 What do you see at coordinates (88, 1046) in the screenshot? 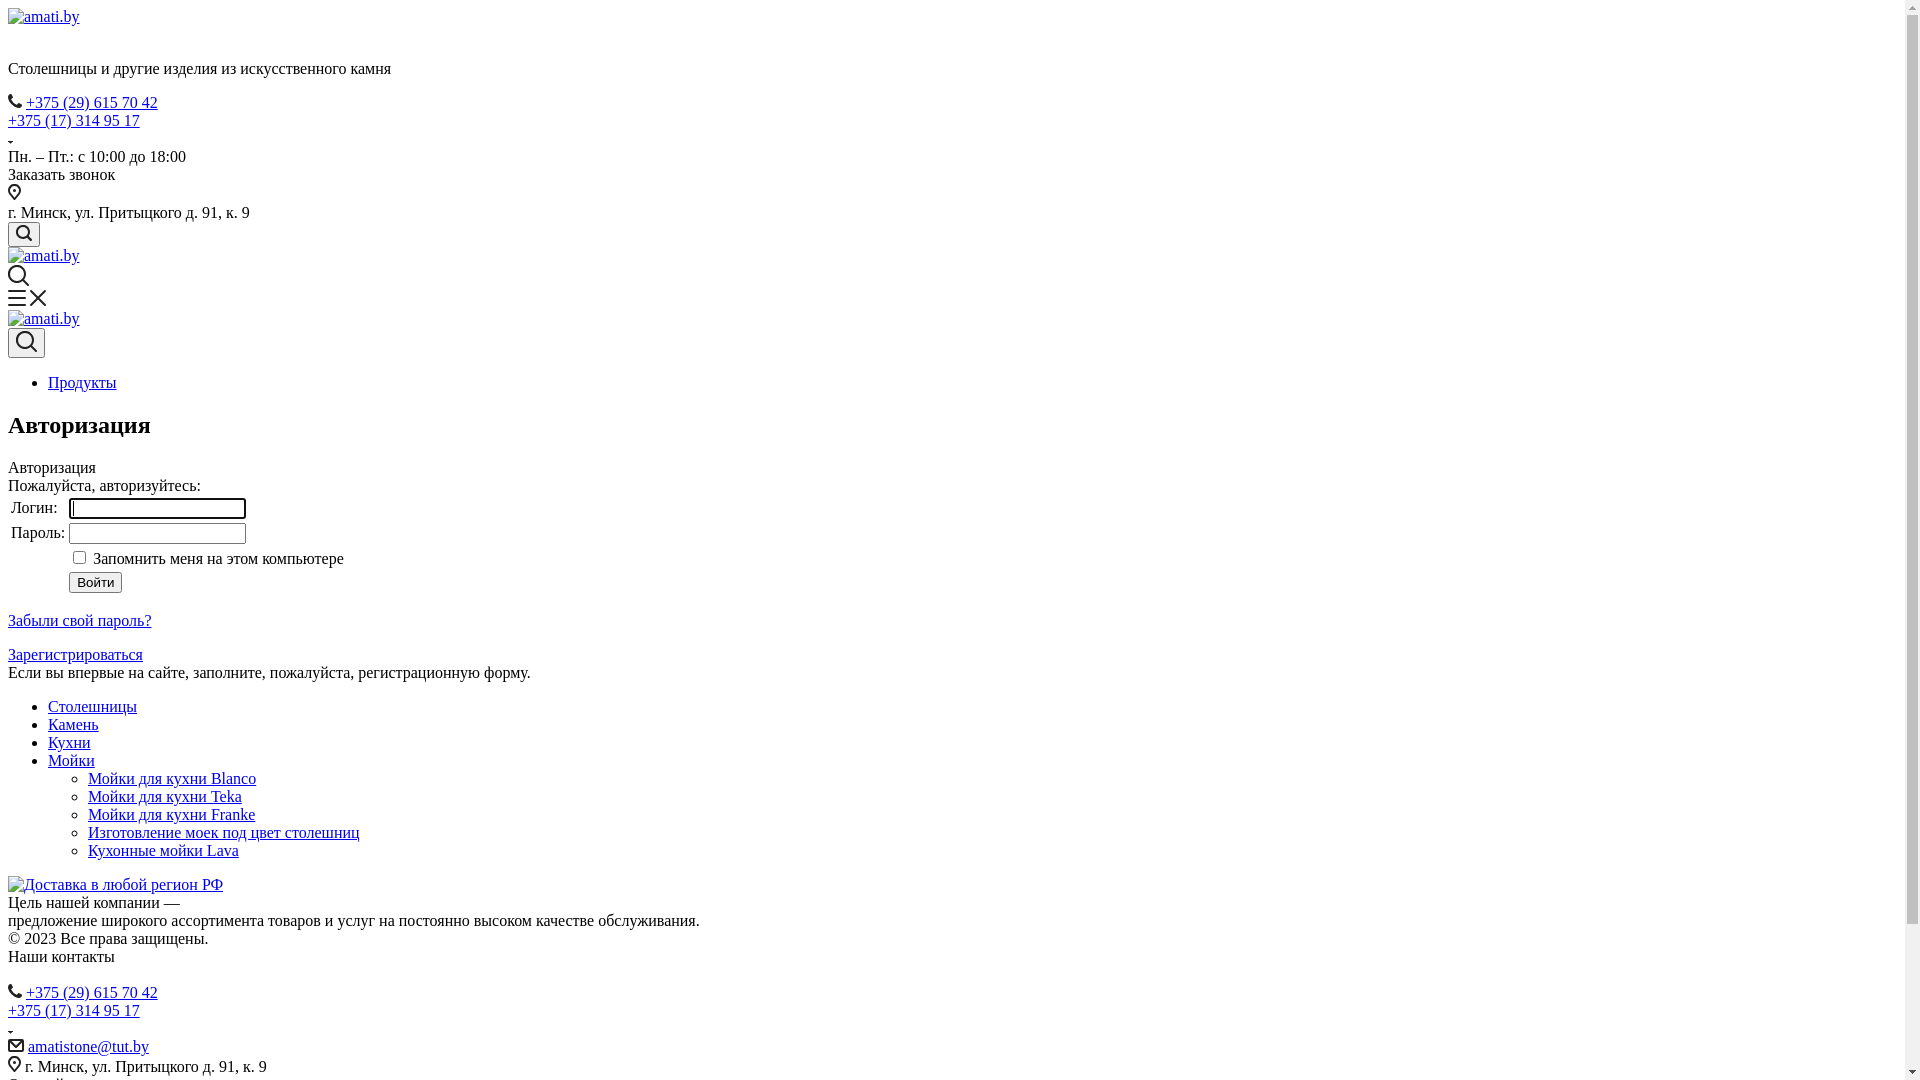
I see `amatistone@tut.by` at bounding box center [88, 1046].